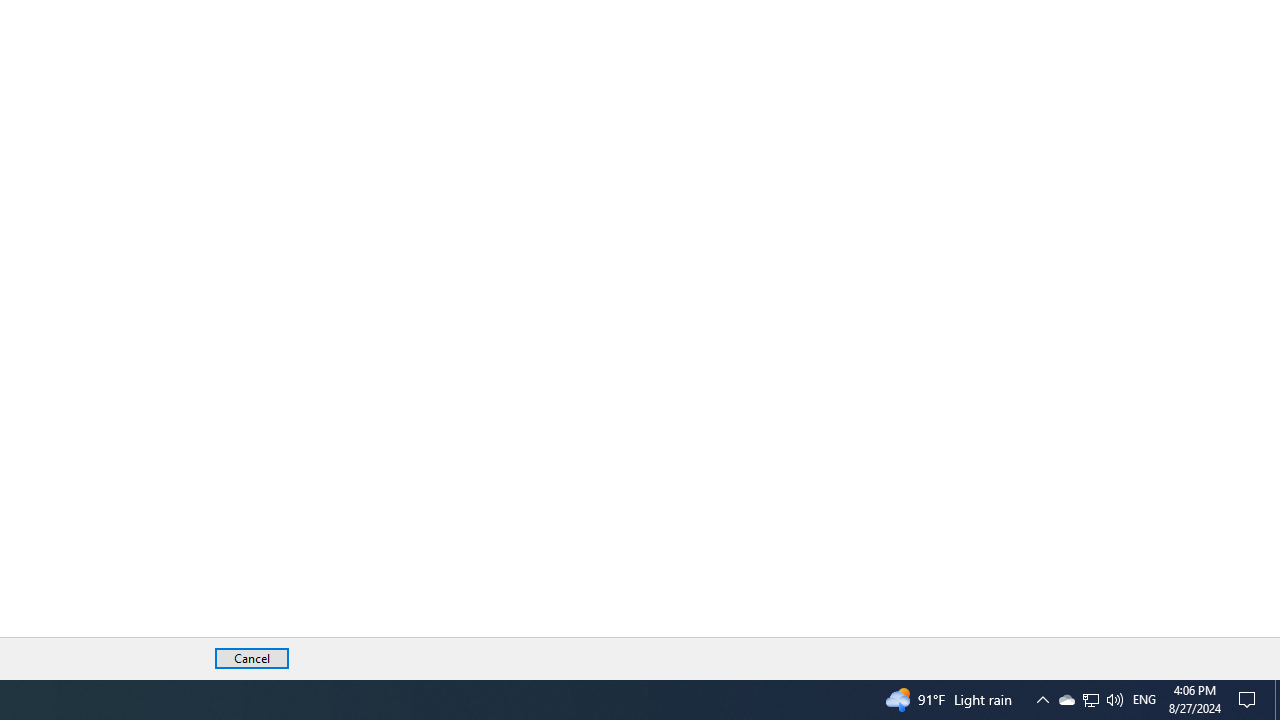  What do you see at coordinates (1250, 700) in the screenshot?
I see `Action Center, No new notifications` at bounding box center [1250, 700].